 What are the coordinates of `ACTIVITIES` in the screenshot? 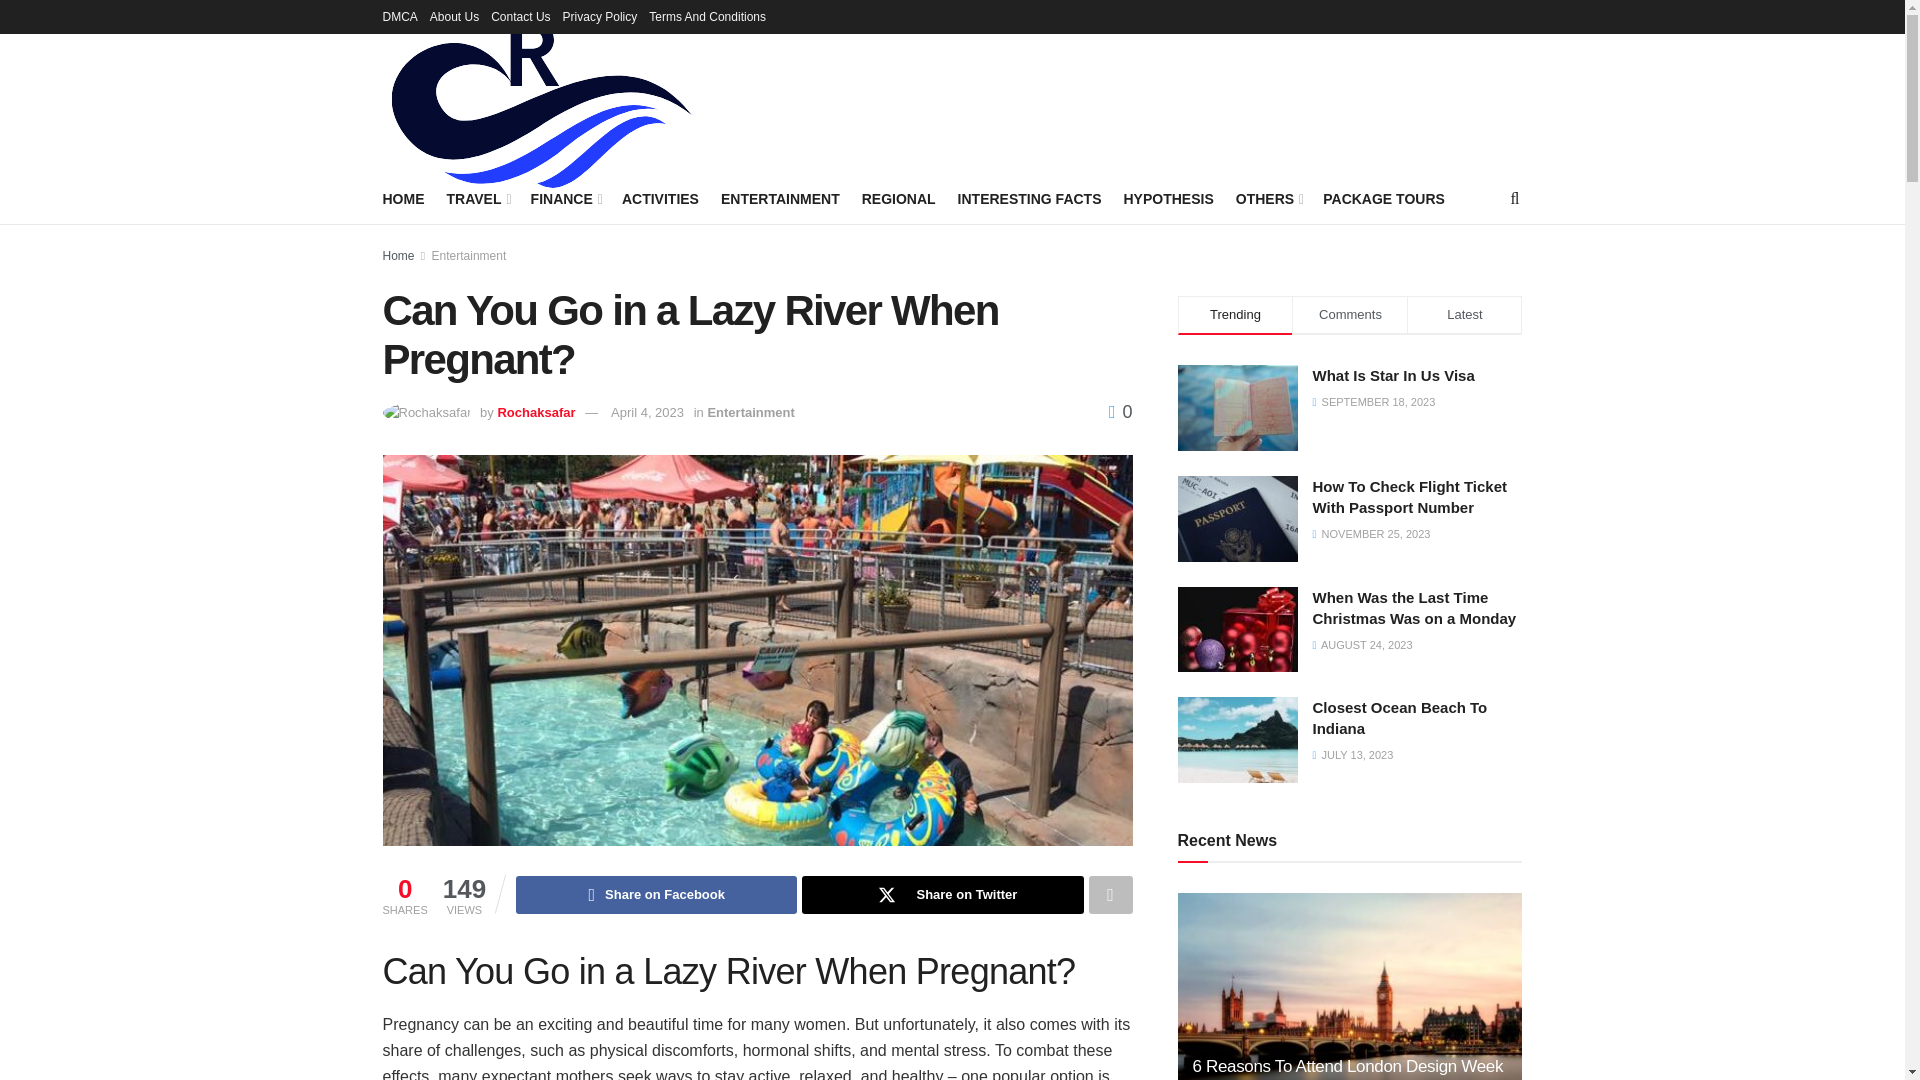 It's located at (660, 198).